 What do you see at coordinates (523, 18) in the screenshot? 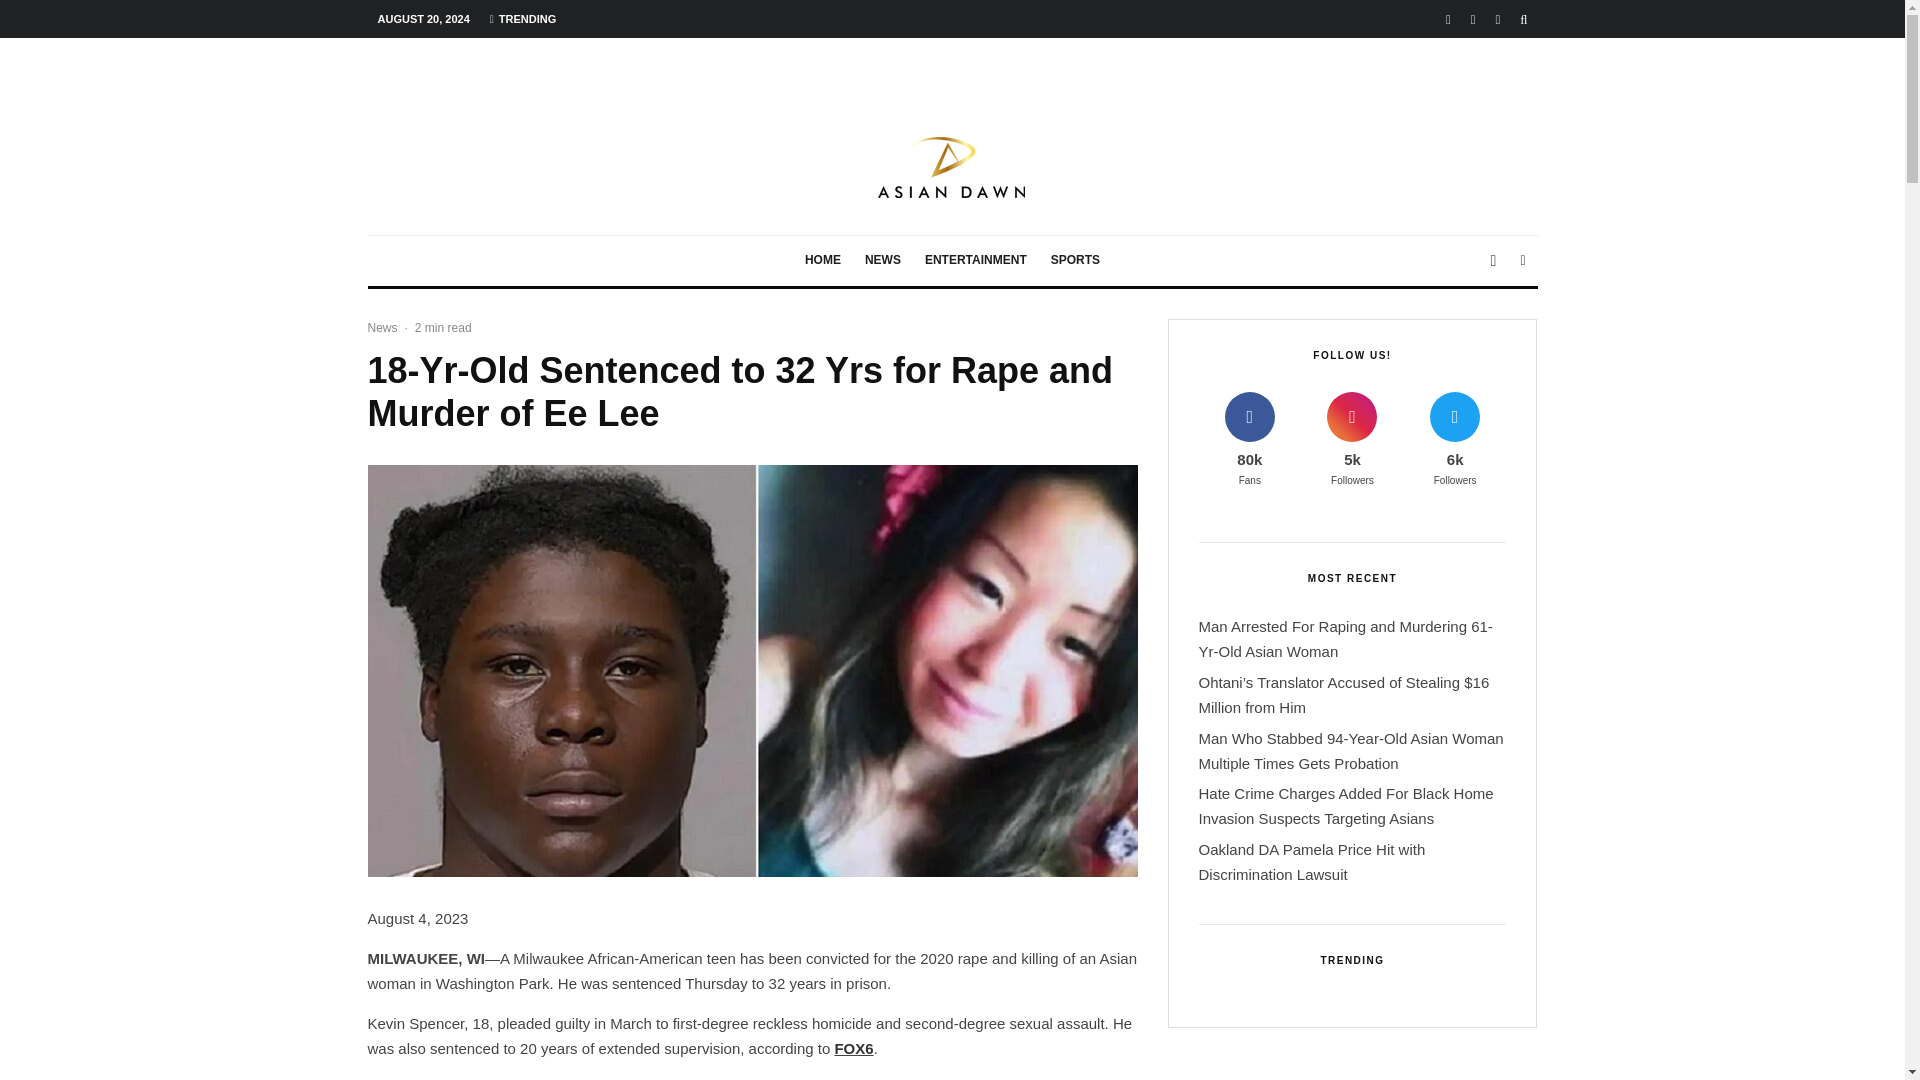
I see `TRENDING` at bounding box center [523, 18].